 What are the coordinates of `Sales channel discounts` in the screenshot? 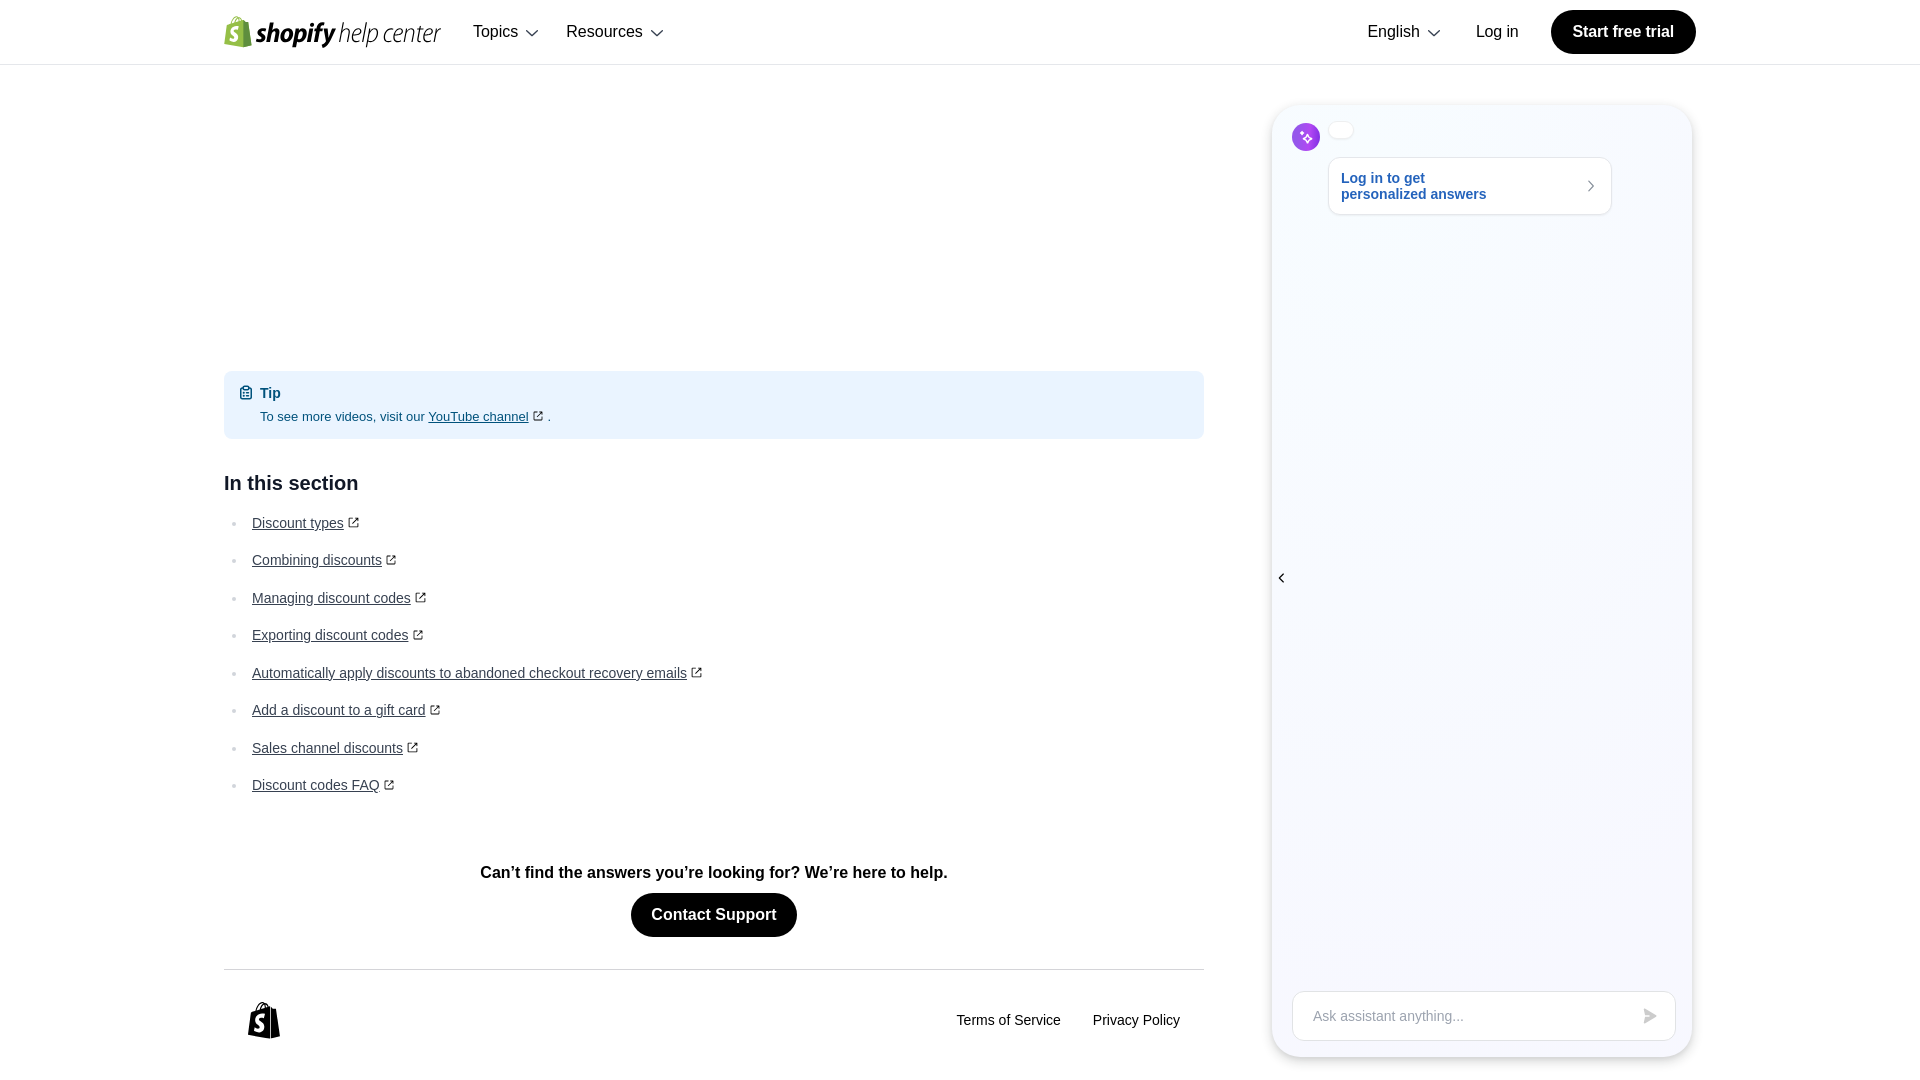 It's located at (336, 748).